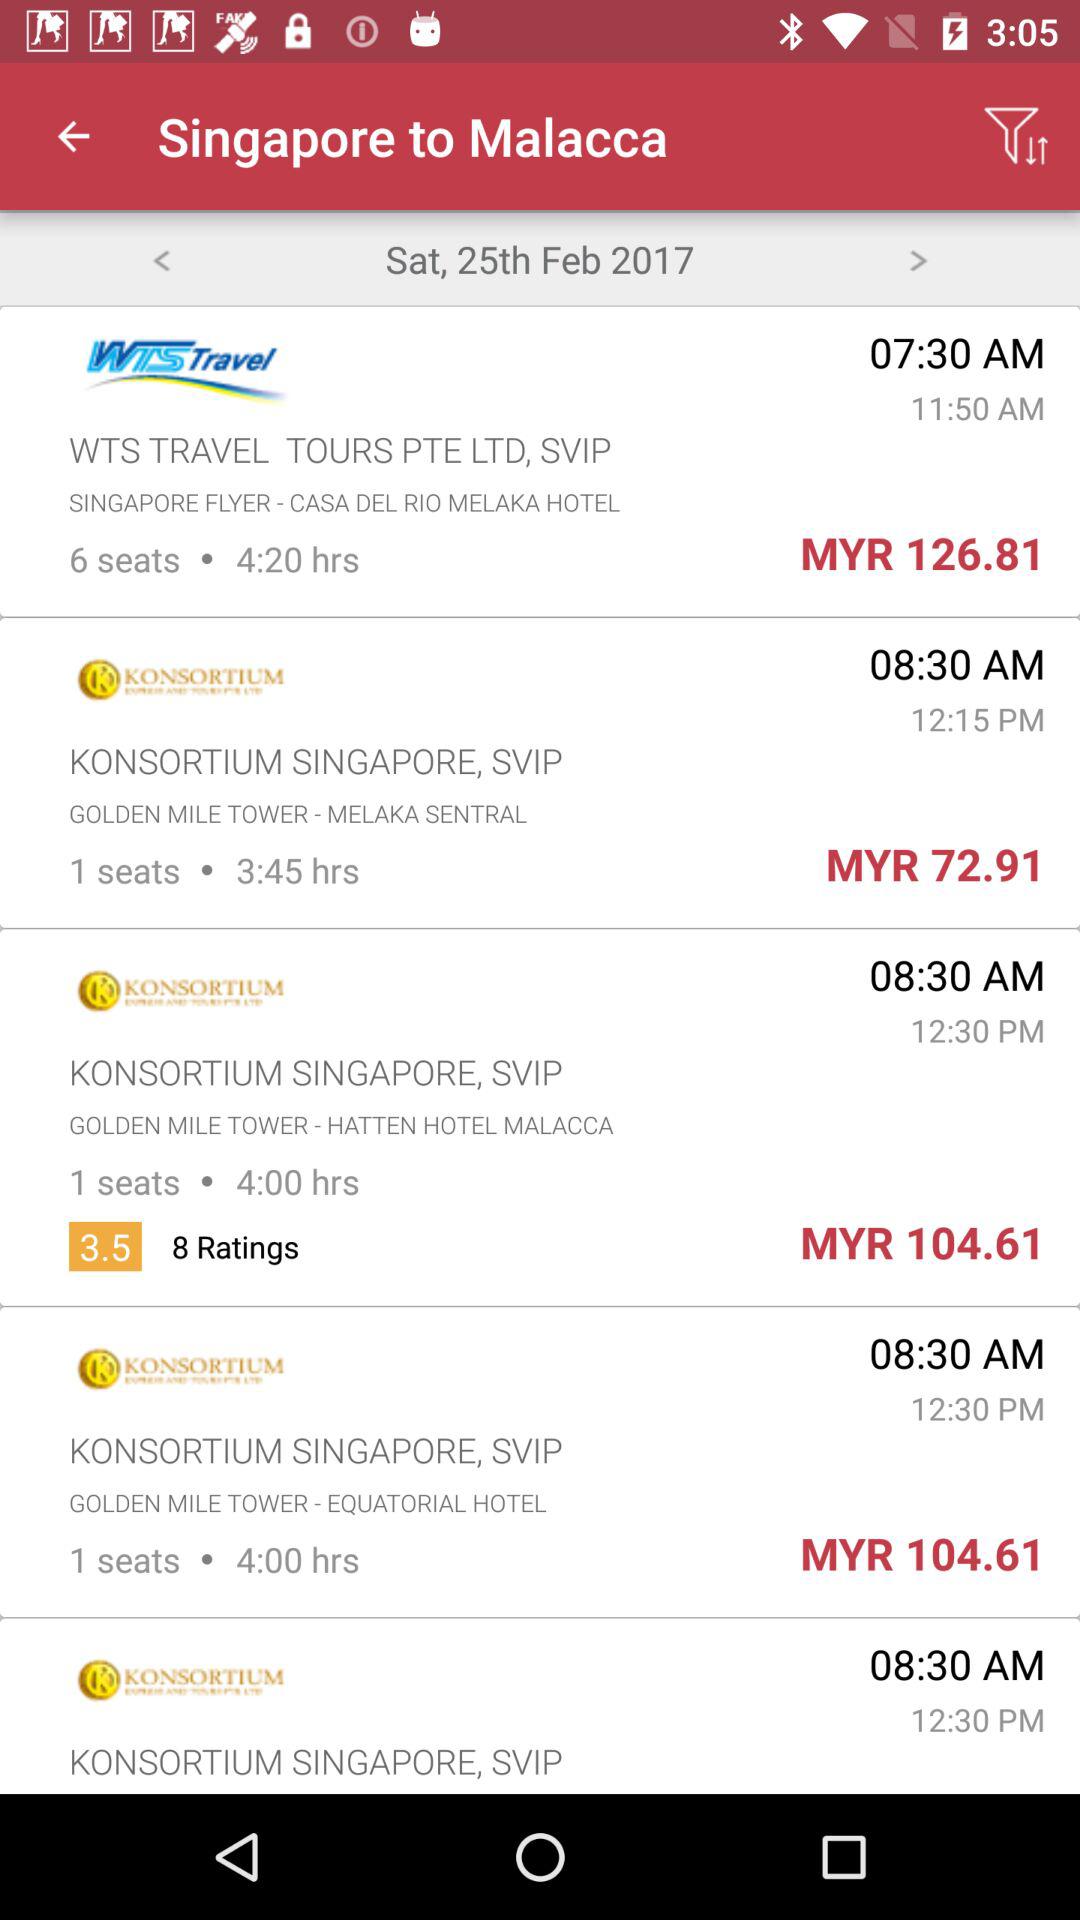 The width and height of the screenshot is (1080, 1920). I want to click on launch icon to the left of sat 25th feb, so click(160, 258).